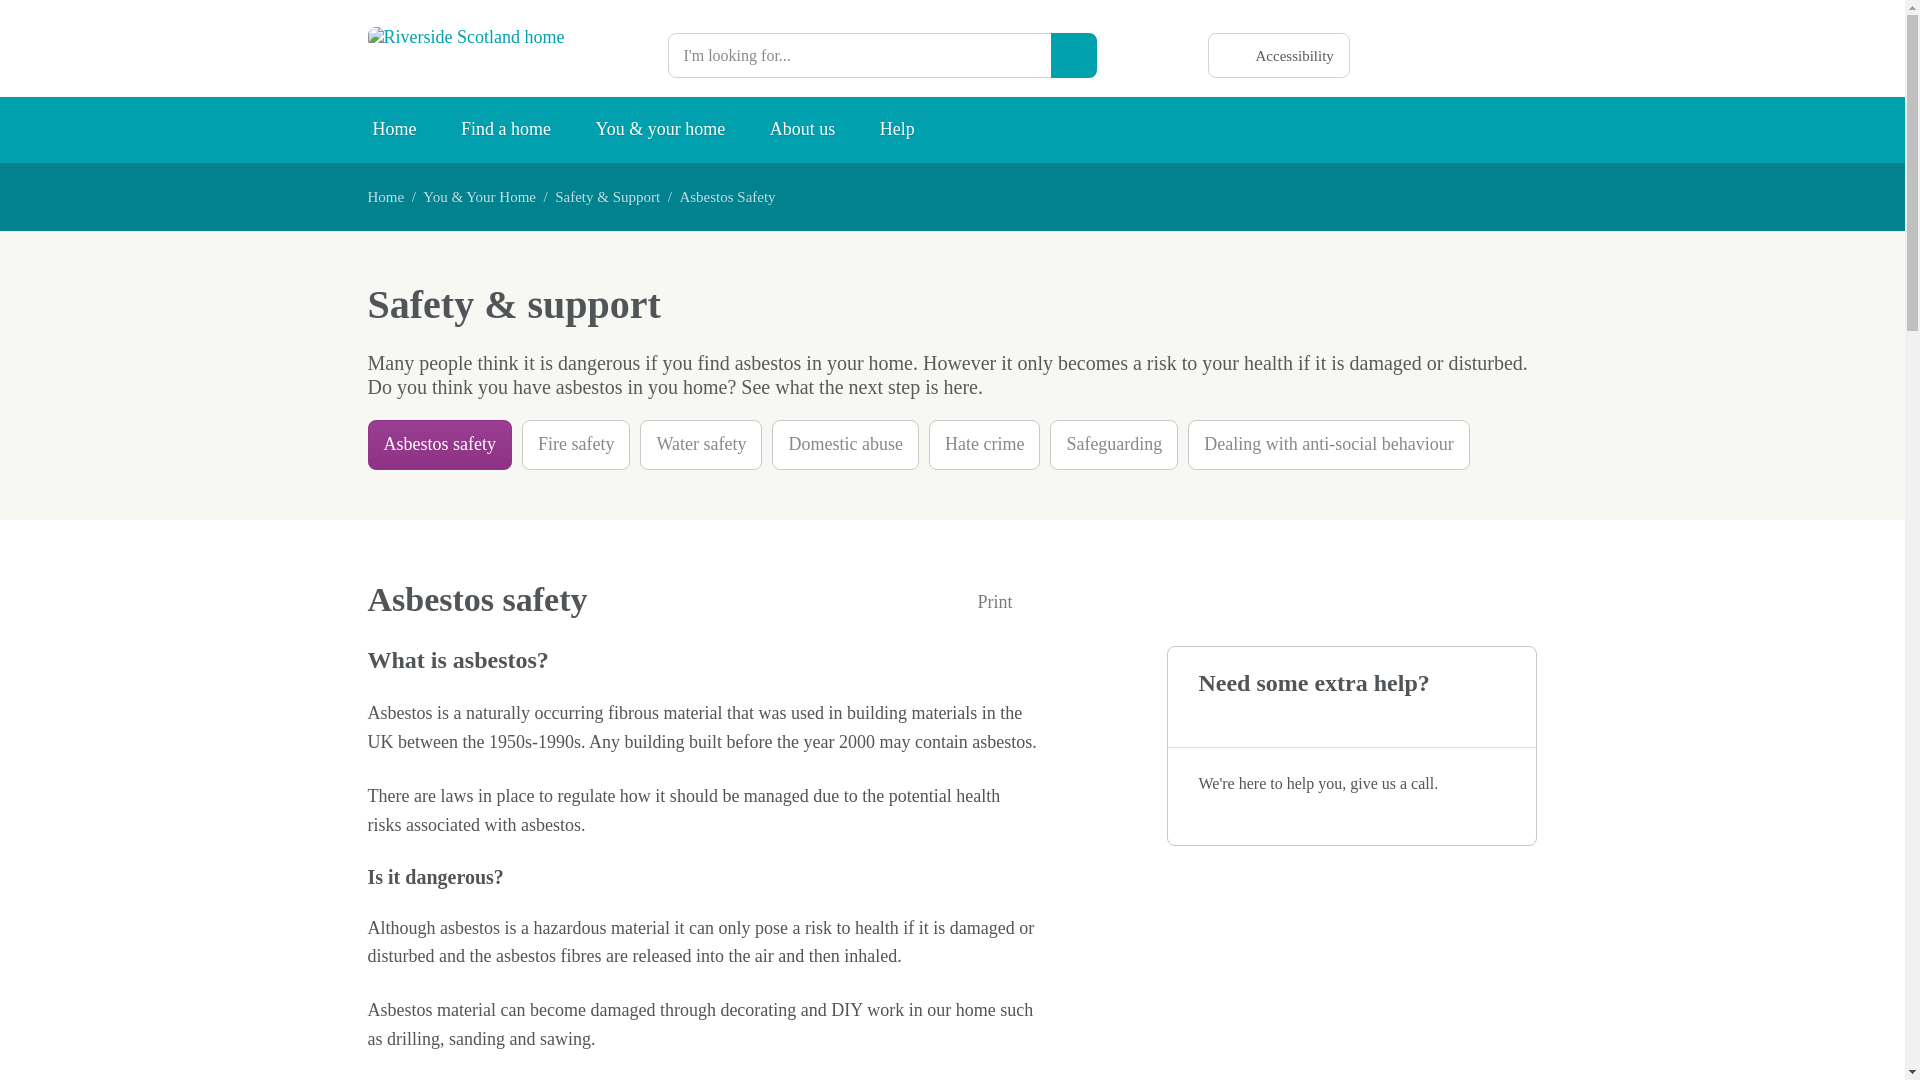 This screenshot has width=1920, height=1080. What do you see at coordinates (803, 130) in the screenshot?
I see `About us` at bounding box center [803, 130].